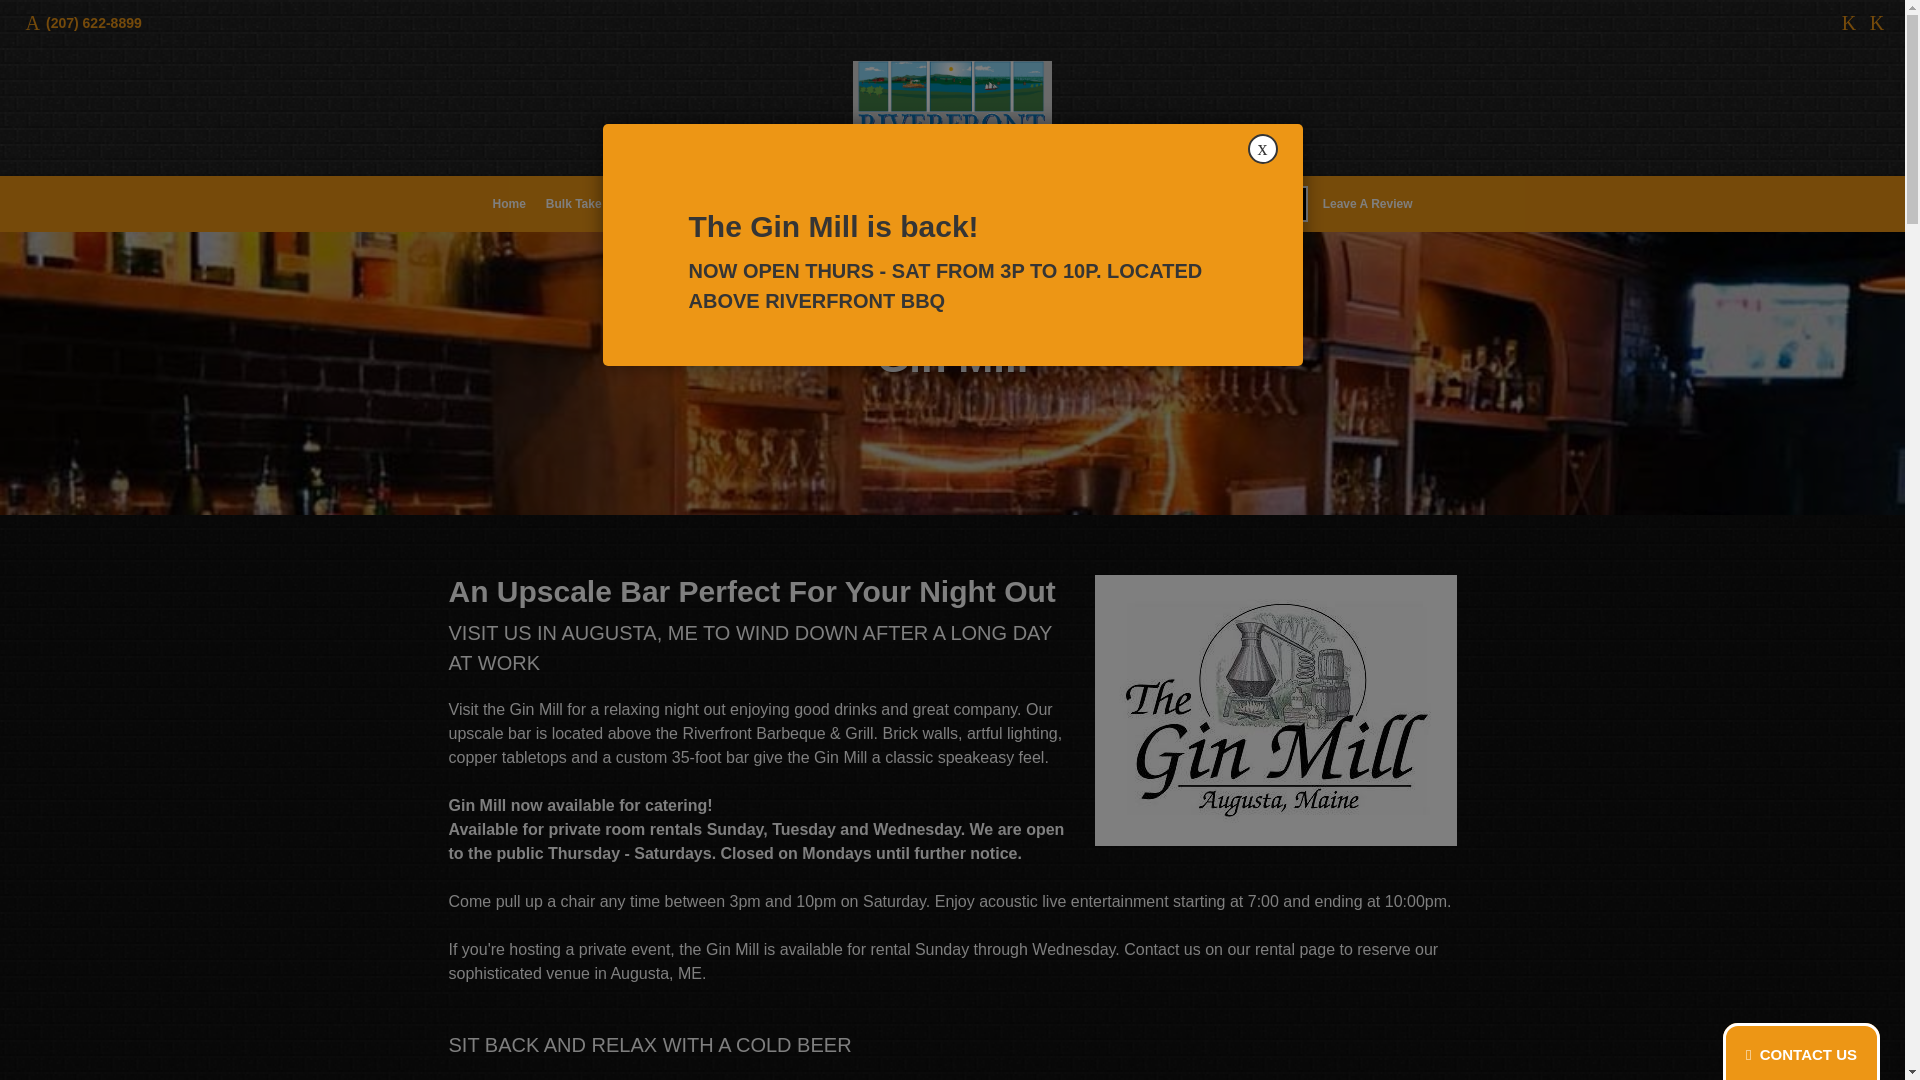  What do you see at coordinates (784, 204) in the screenshot?
I see `Catering` at bounding box center [784, 204].